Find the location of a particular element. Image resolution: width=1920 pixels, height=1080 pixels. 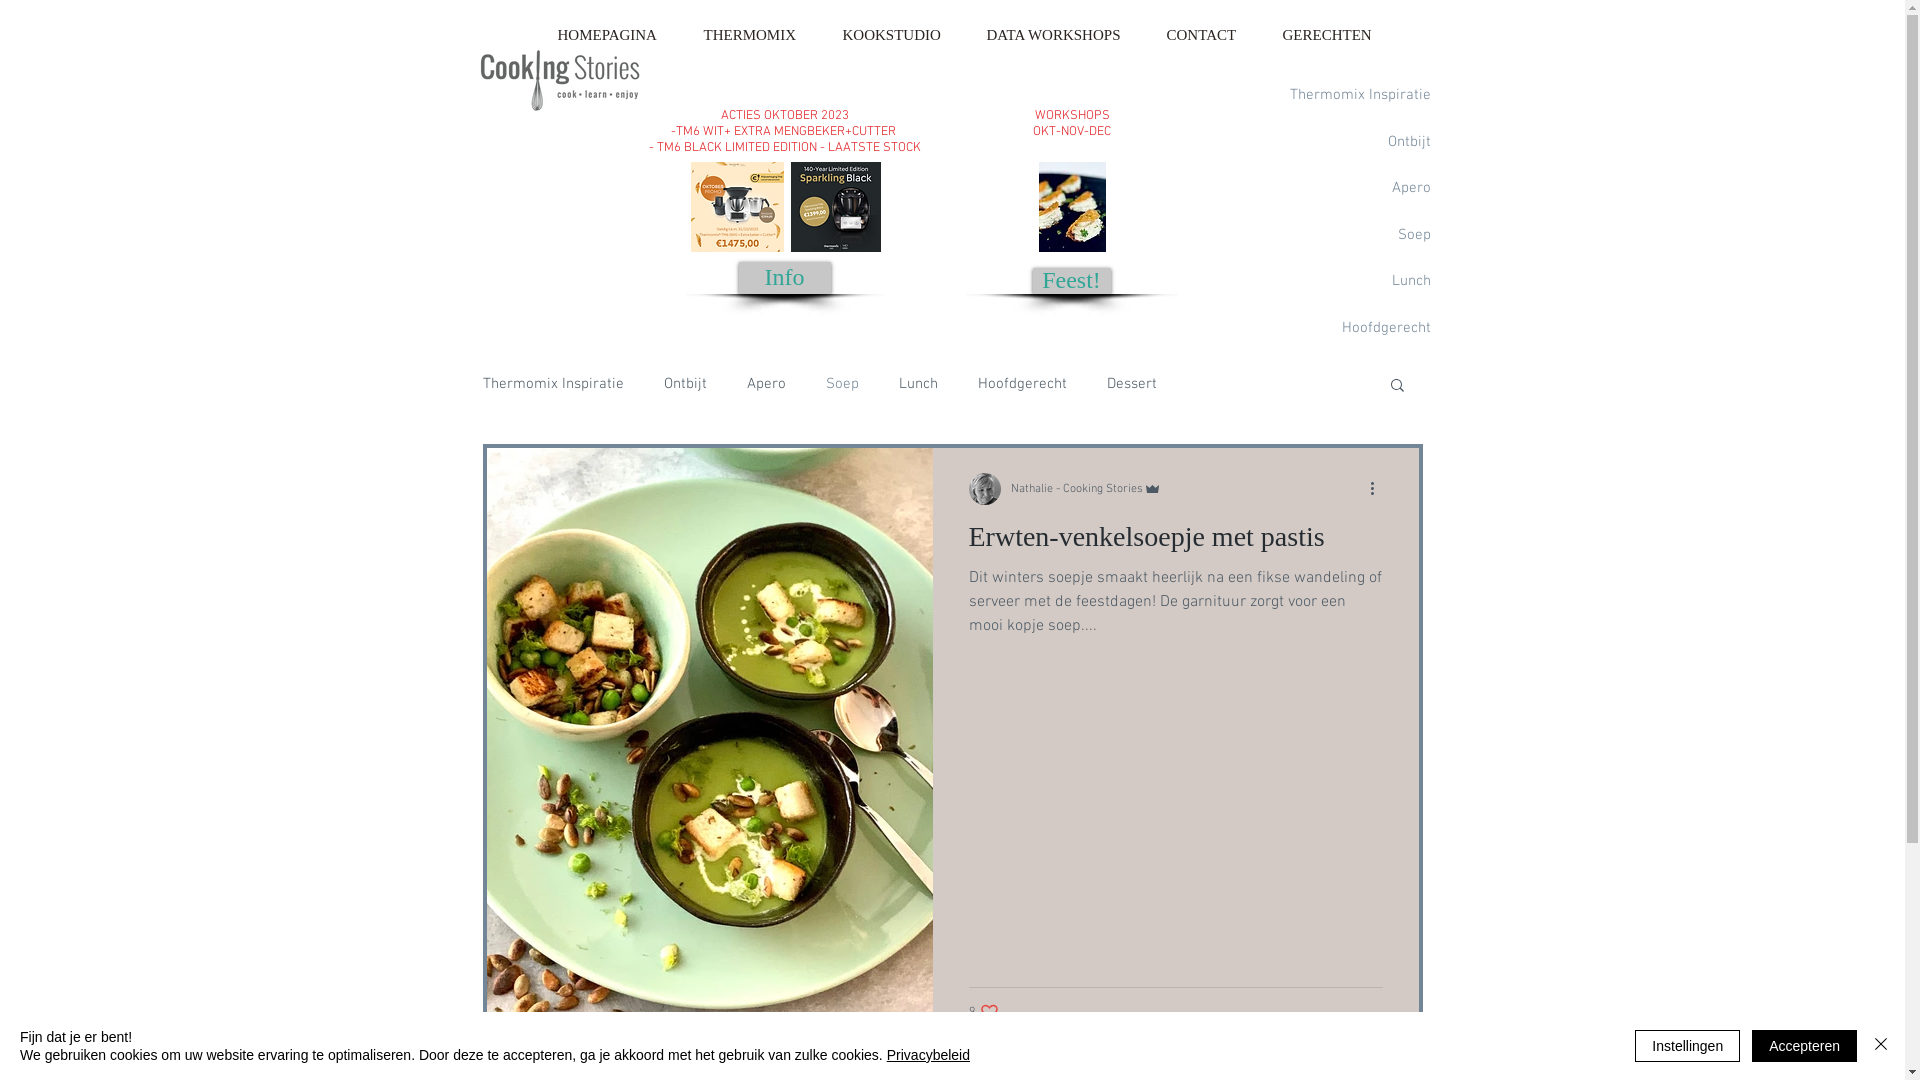

Info is located at coordinates (784, 278).